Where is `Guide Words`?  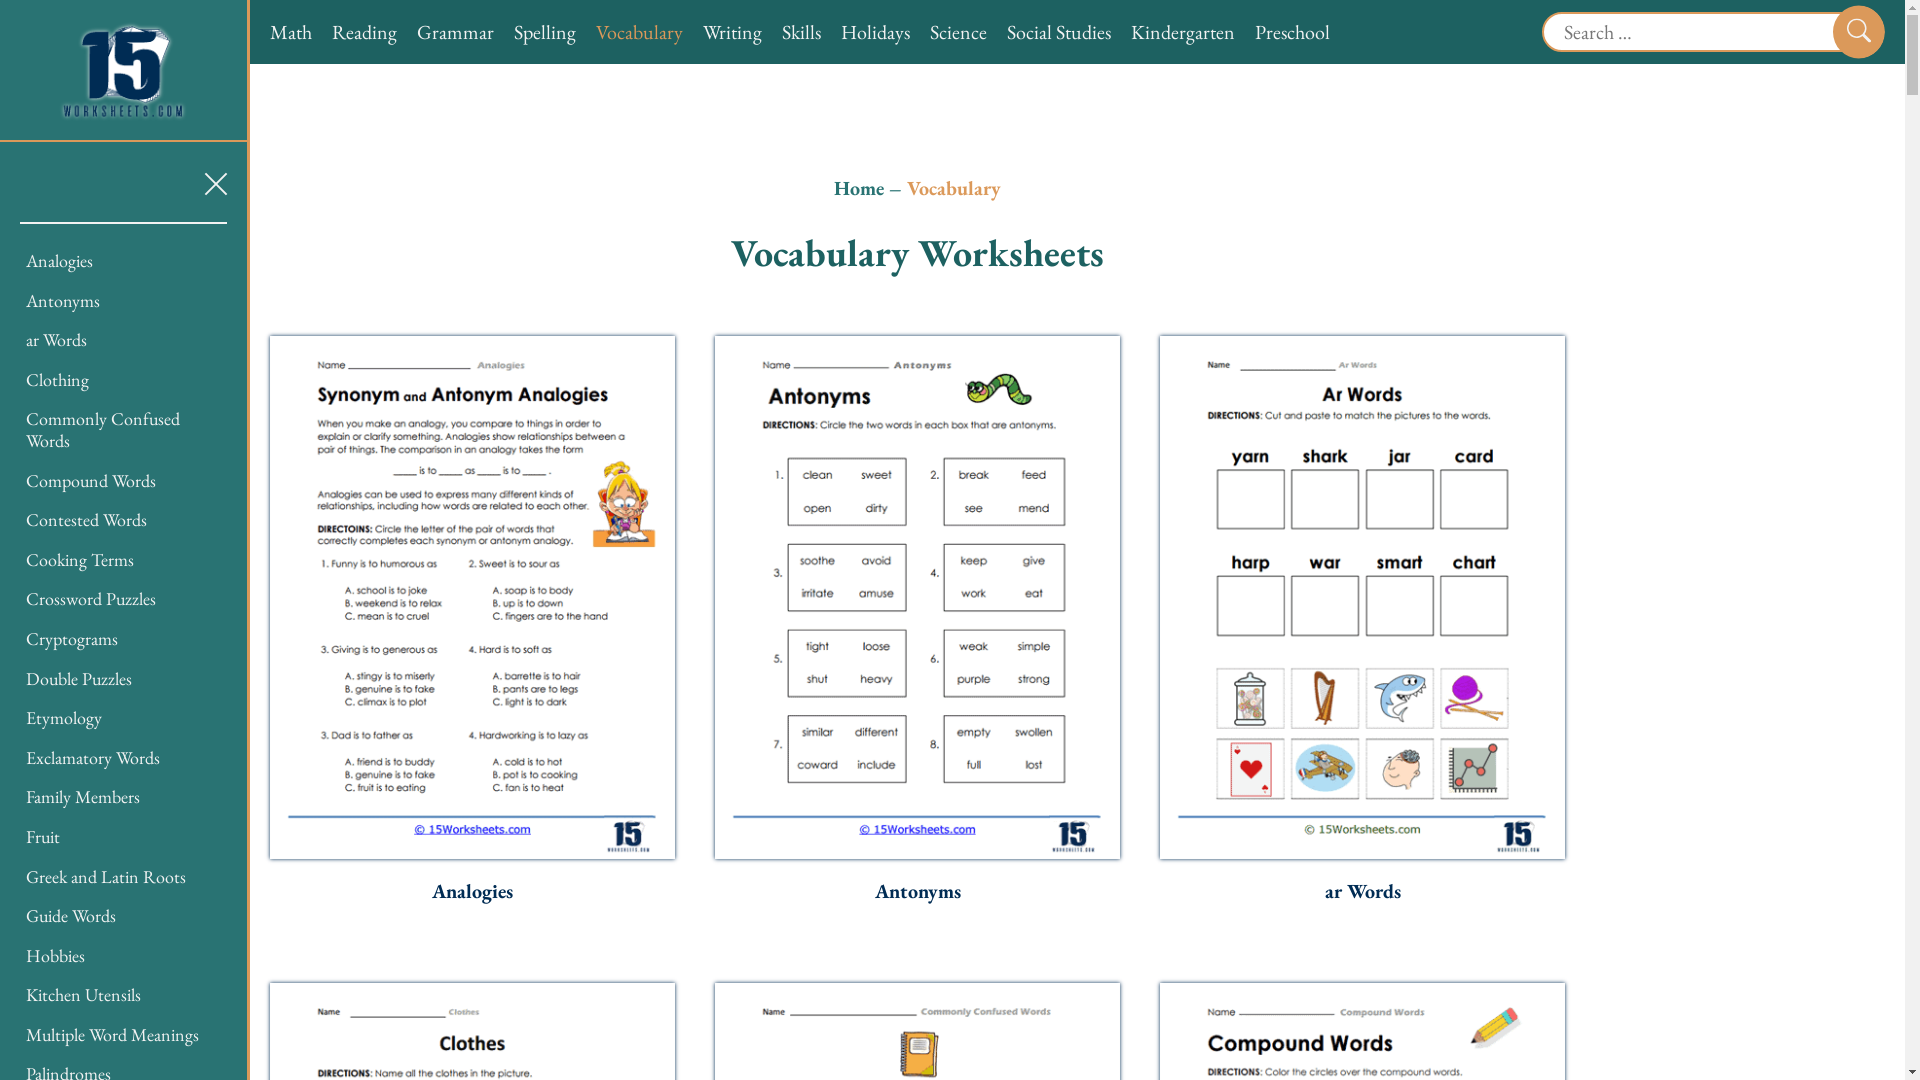
Guide Words is located at coordinates (71, 916).